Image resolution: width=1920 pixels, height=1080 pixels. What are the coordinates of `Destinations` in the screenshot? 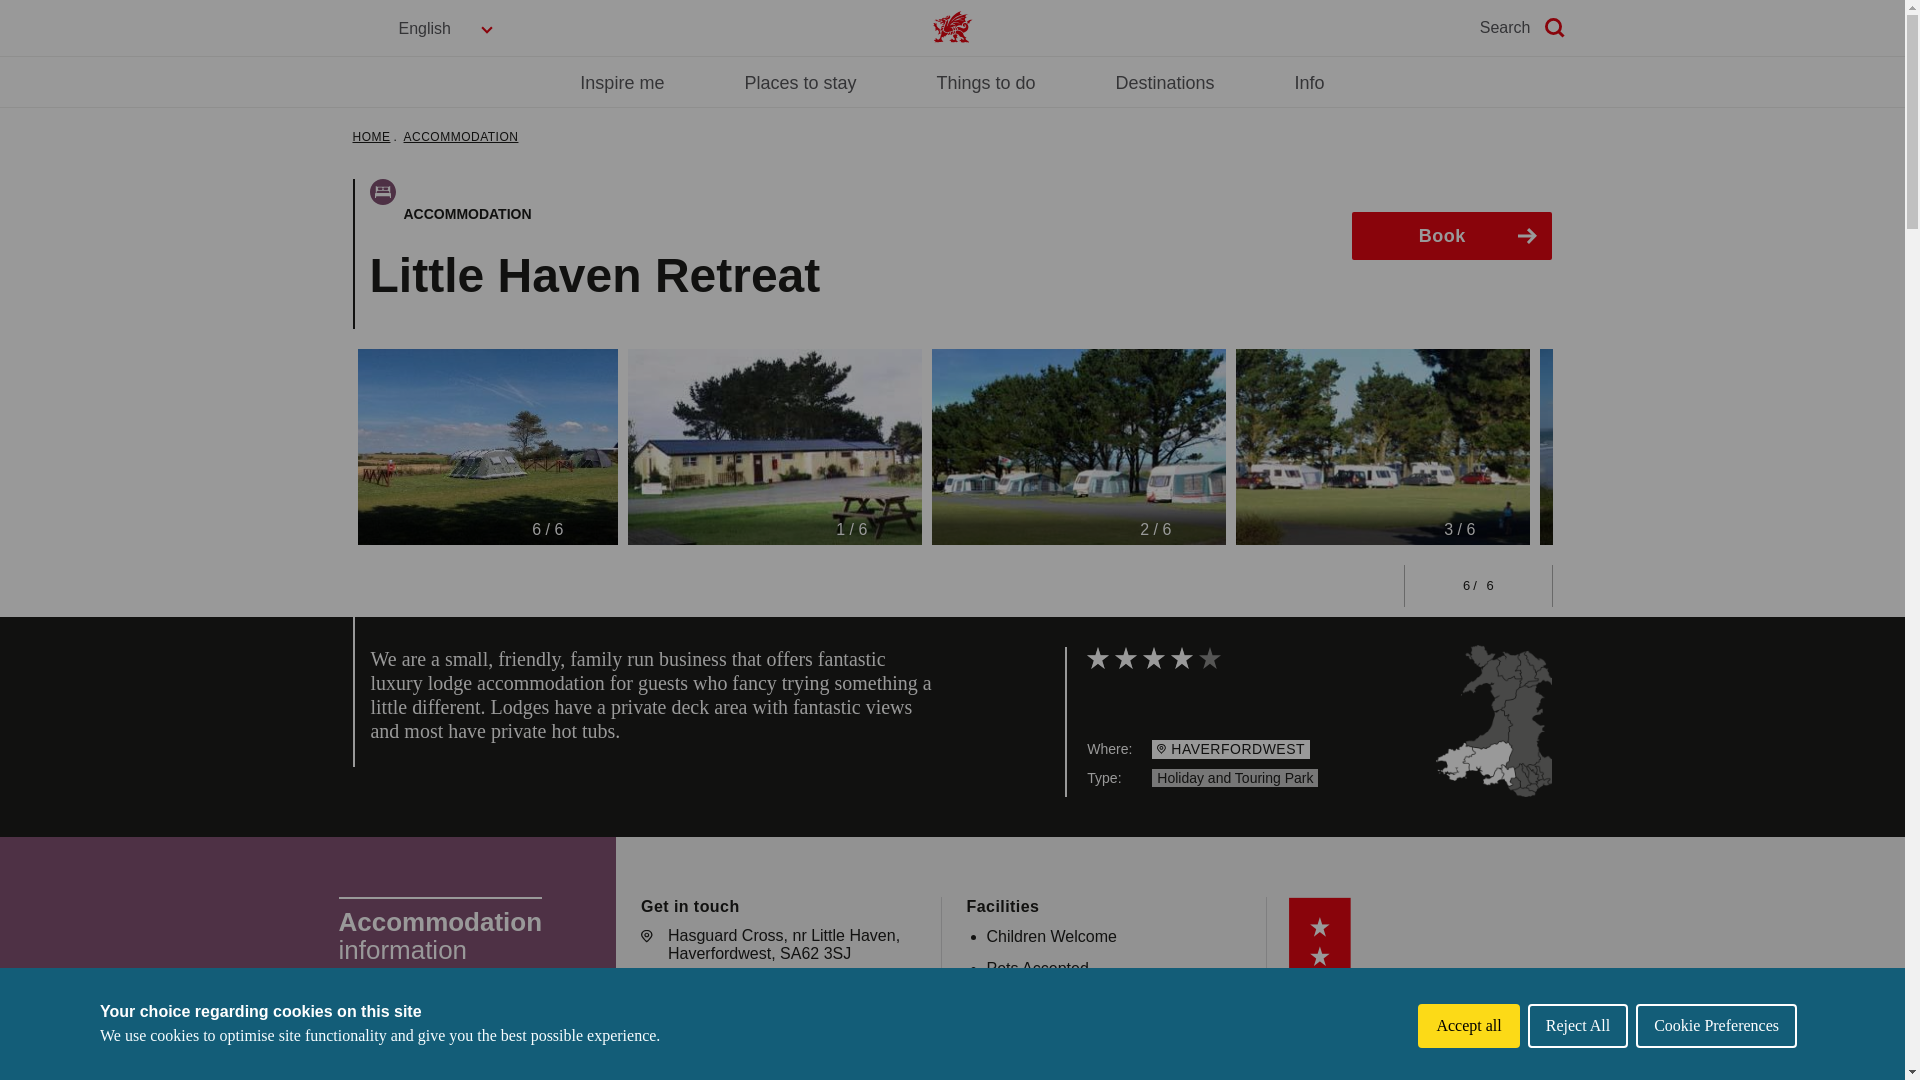 It's located at (1165, 82).